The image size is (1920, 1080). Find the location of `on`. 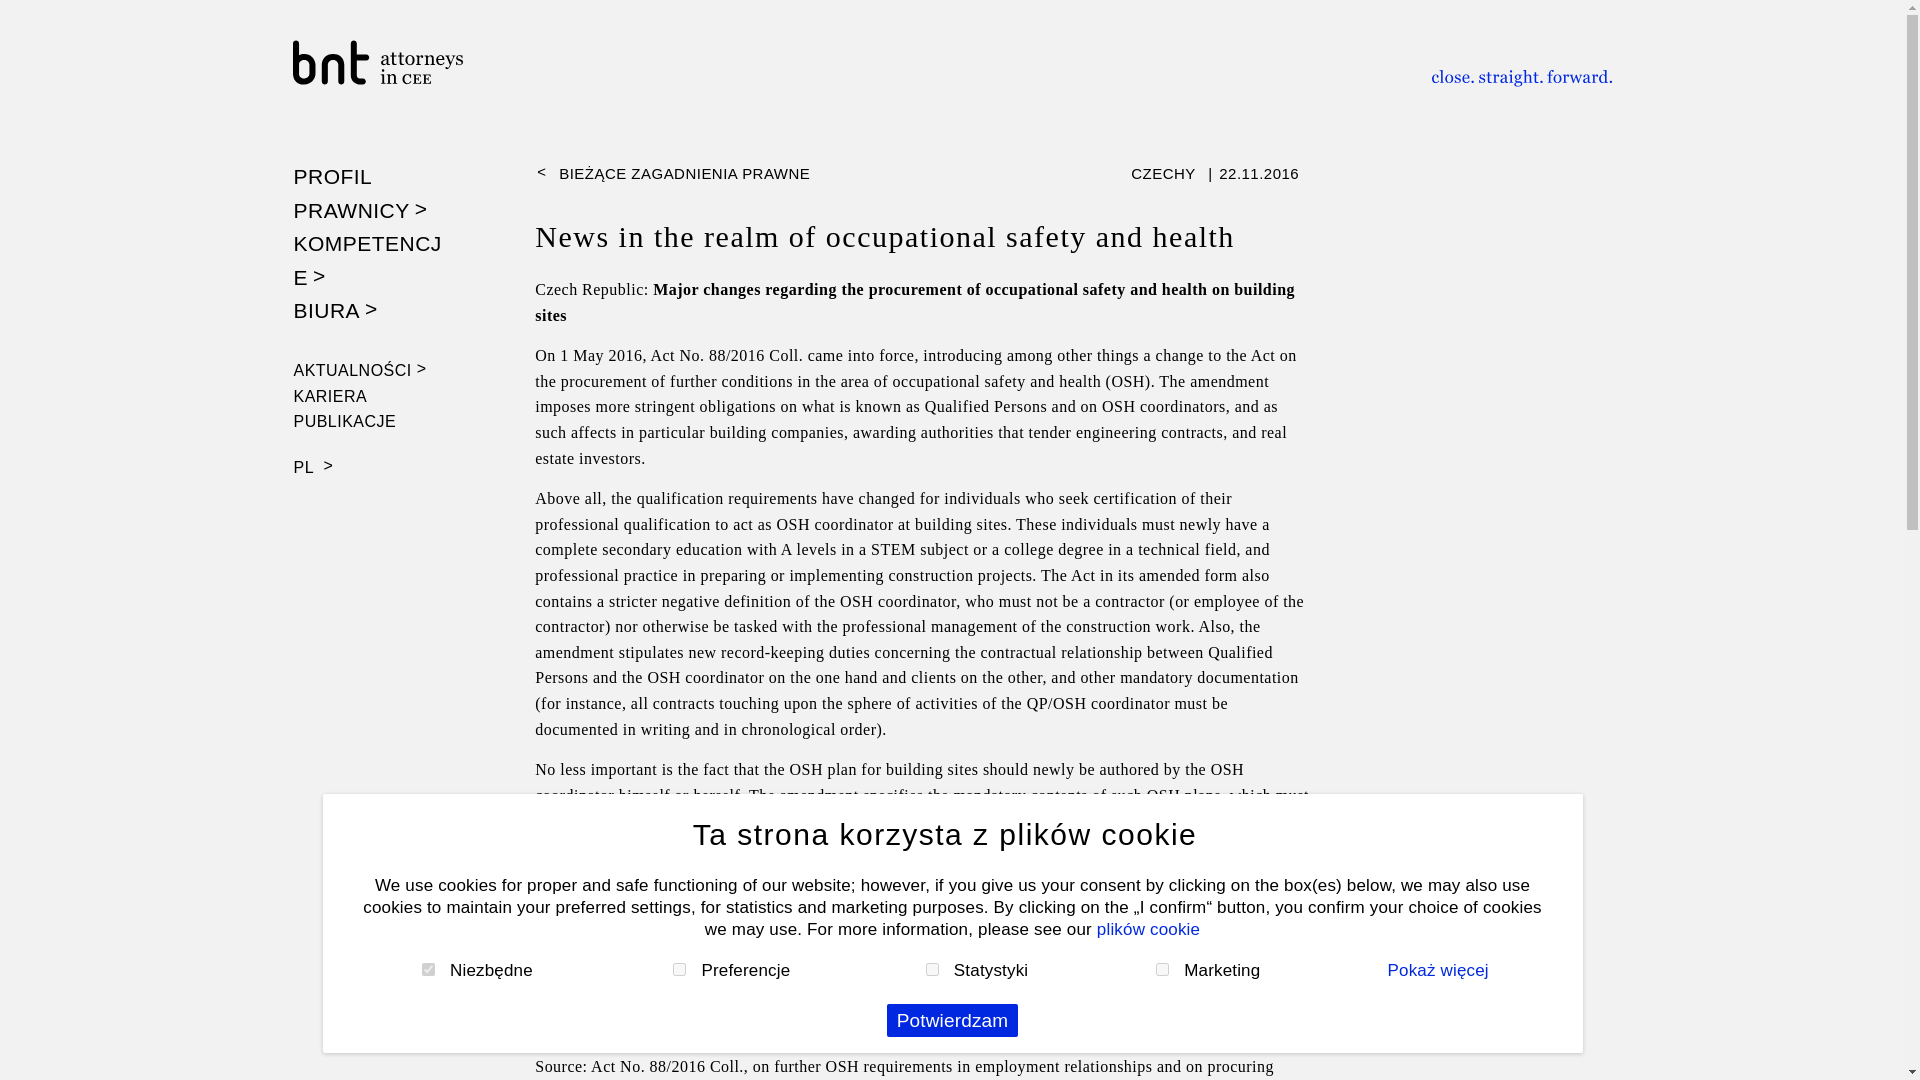

on is located at coordinates (428, 970).